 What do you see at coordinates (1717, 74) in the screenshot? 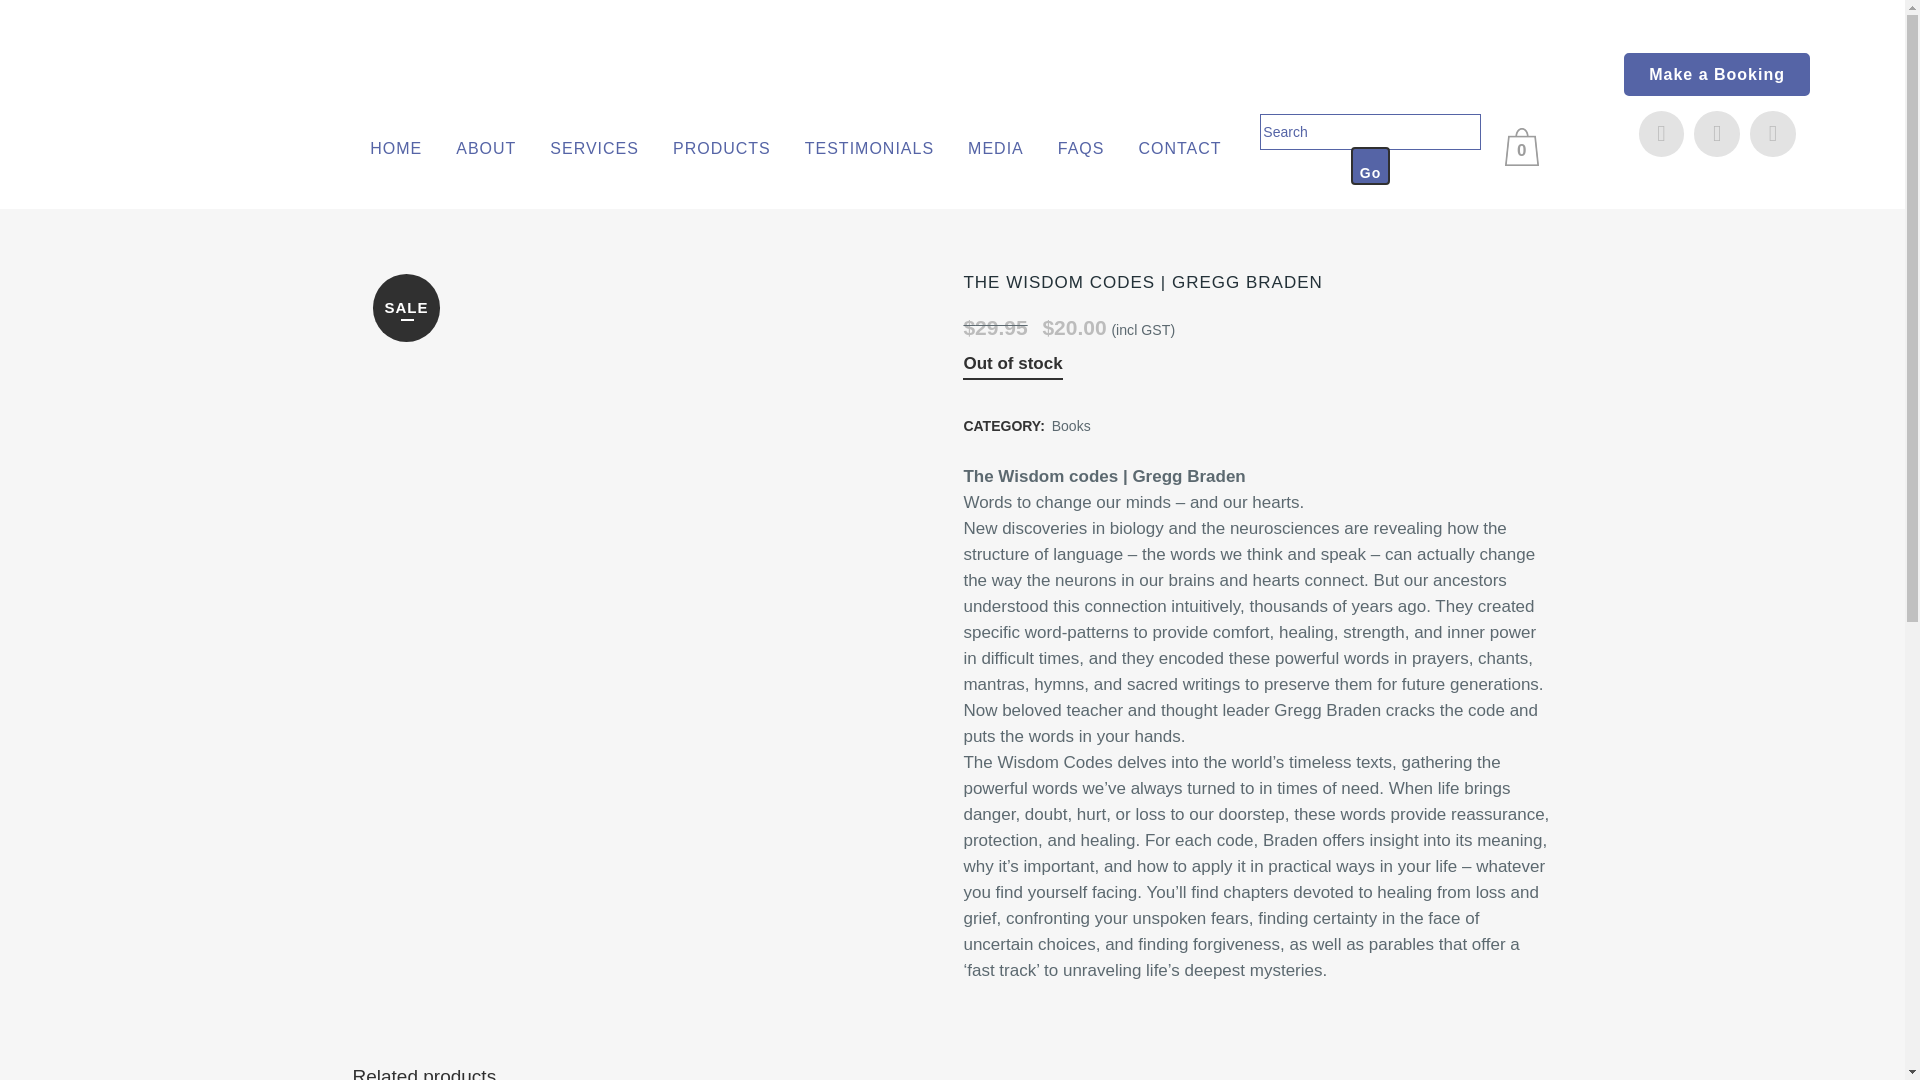
I see `Make a Booking` at bounding box center [1717, 74].